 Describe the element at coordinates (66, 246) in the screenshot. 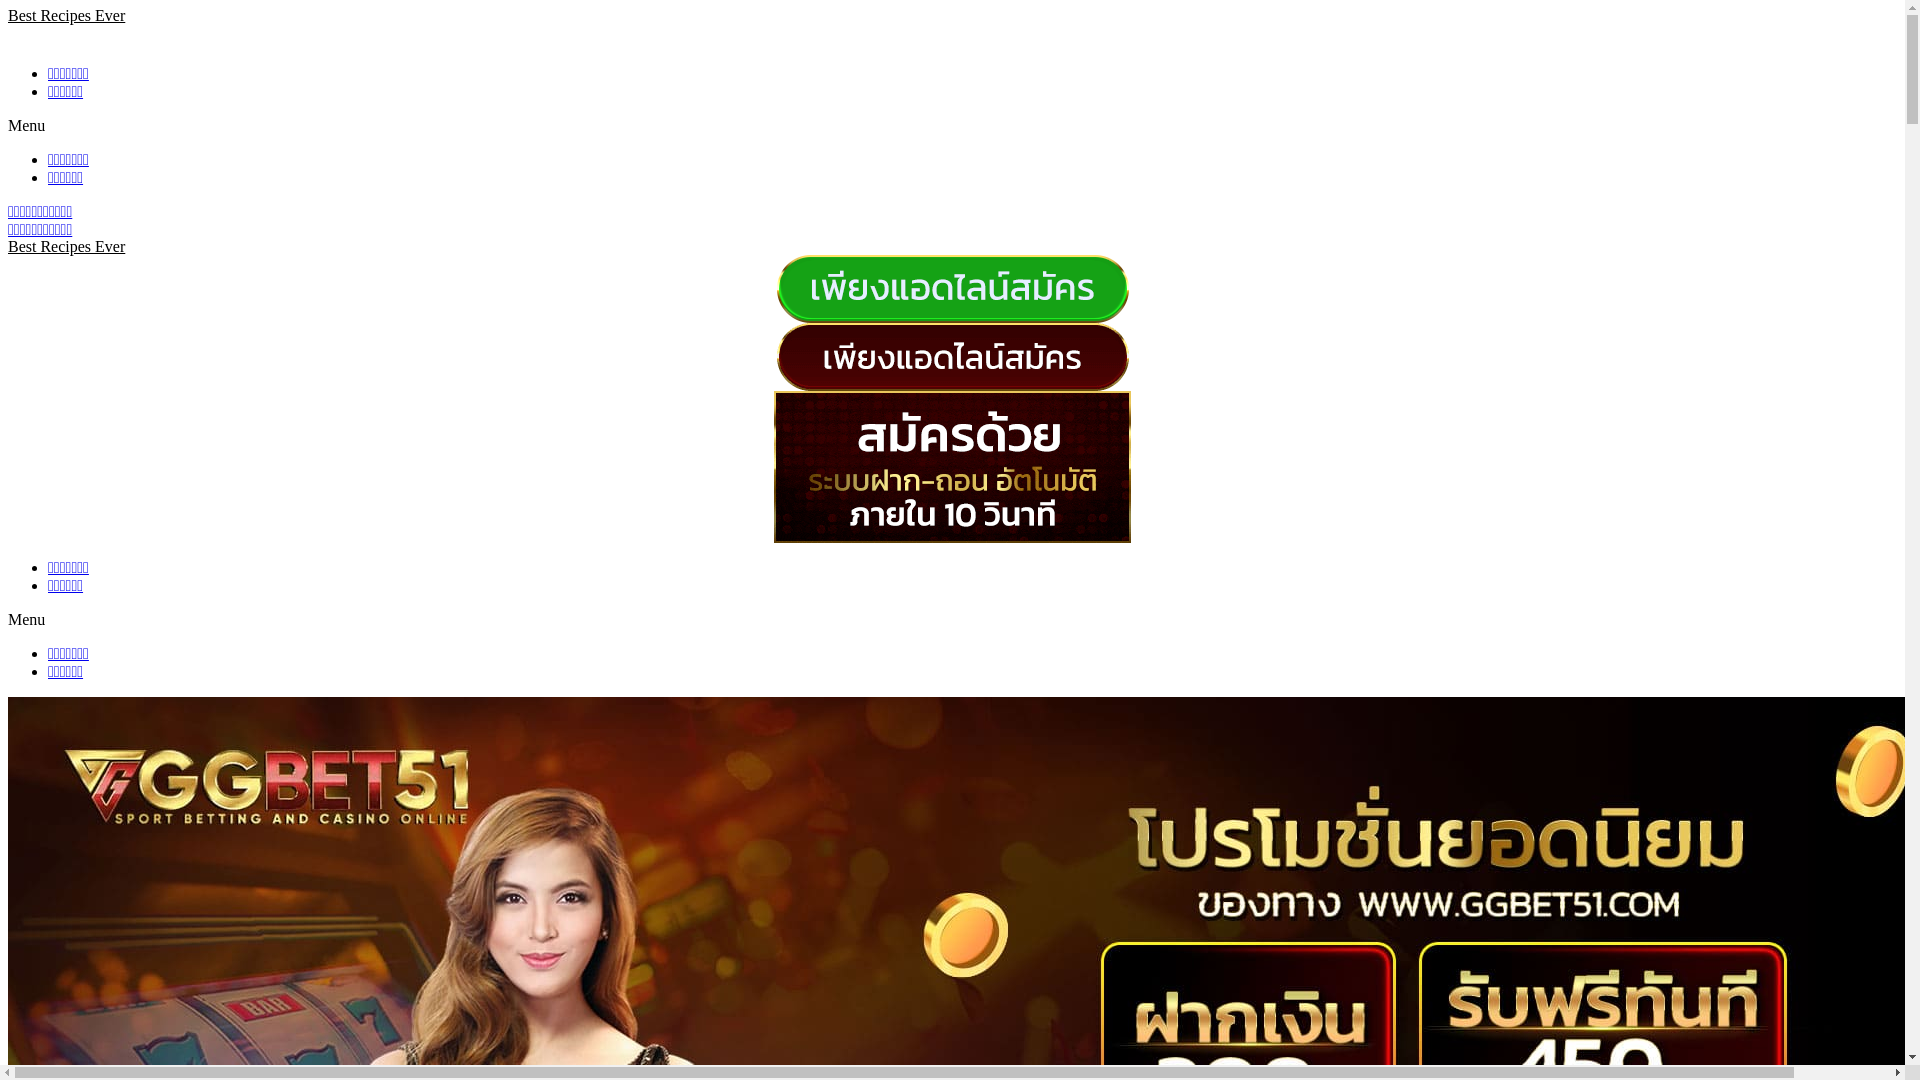

I see `Best Recipes Ever` at that location.